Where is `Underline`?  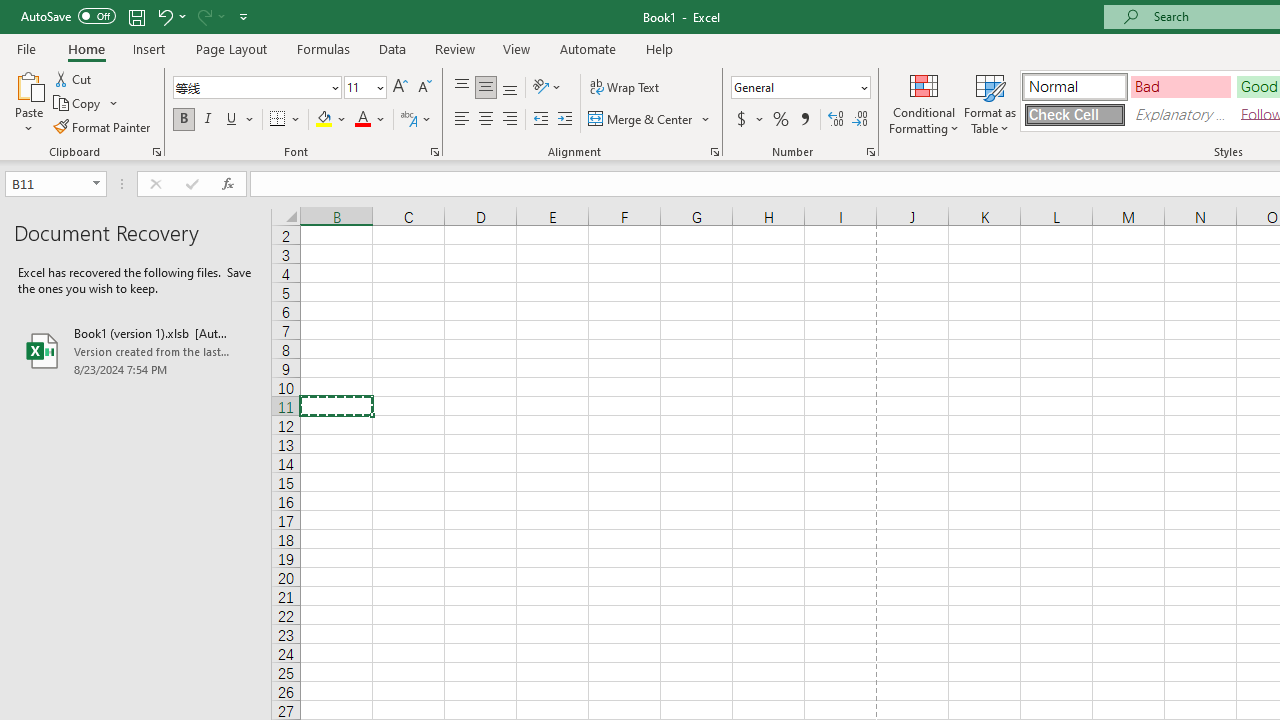 Underline is located at coordinates (232, 120).